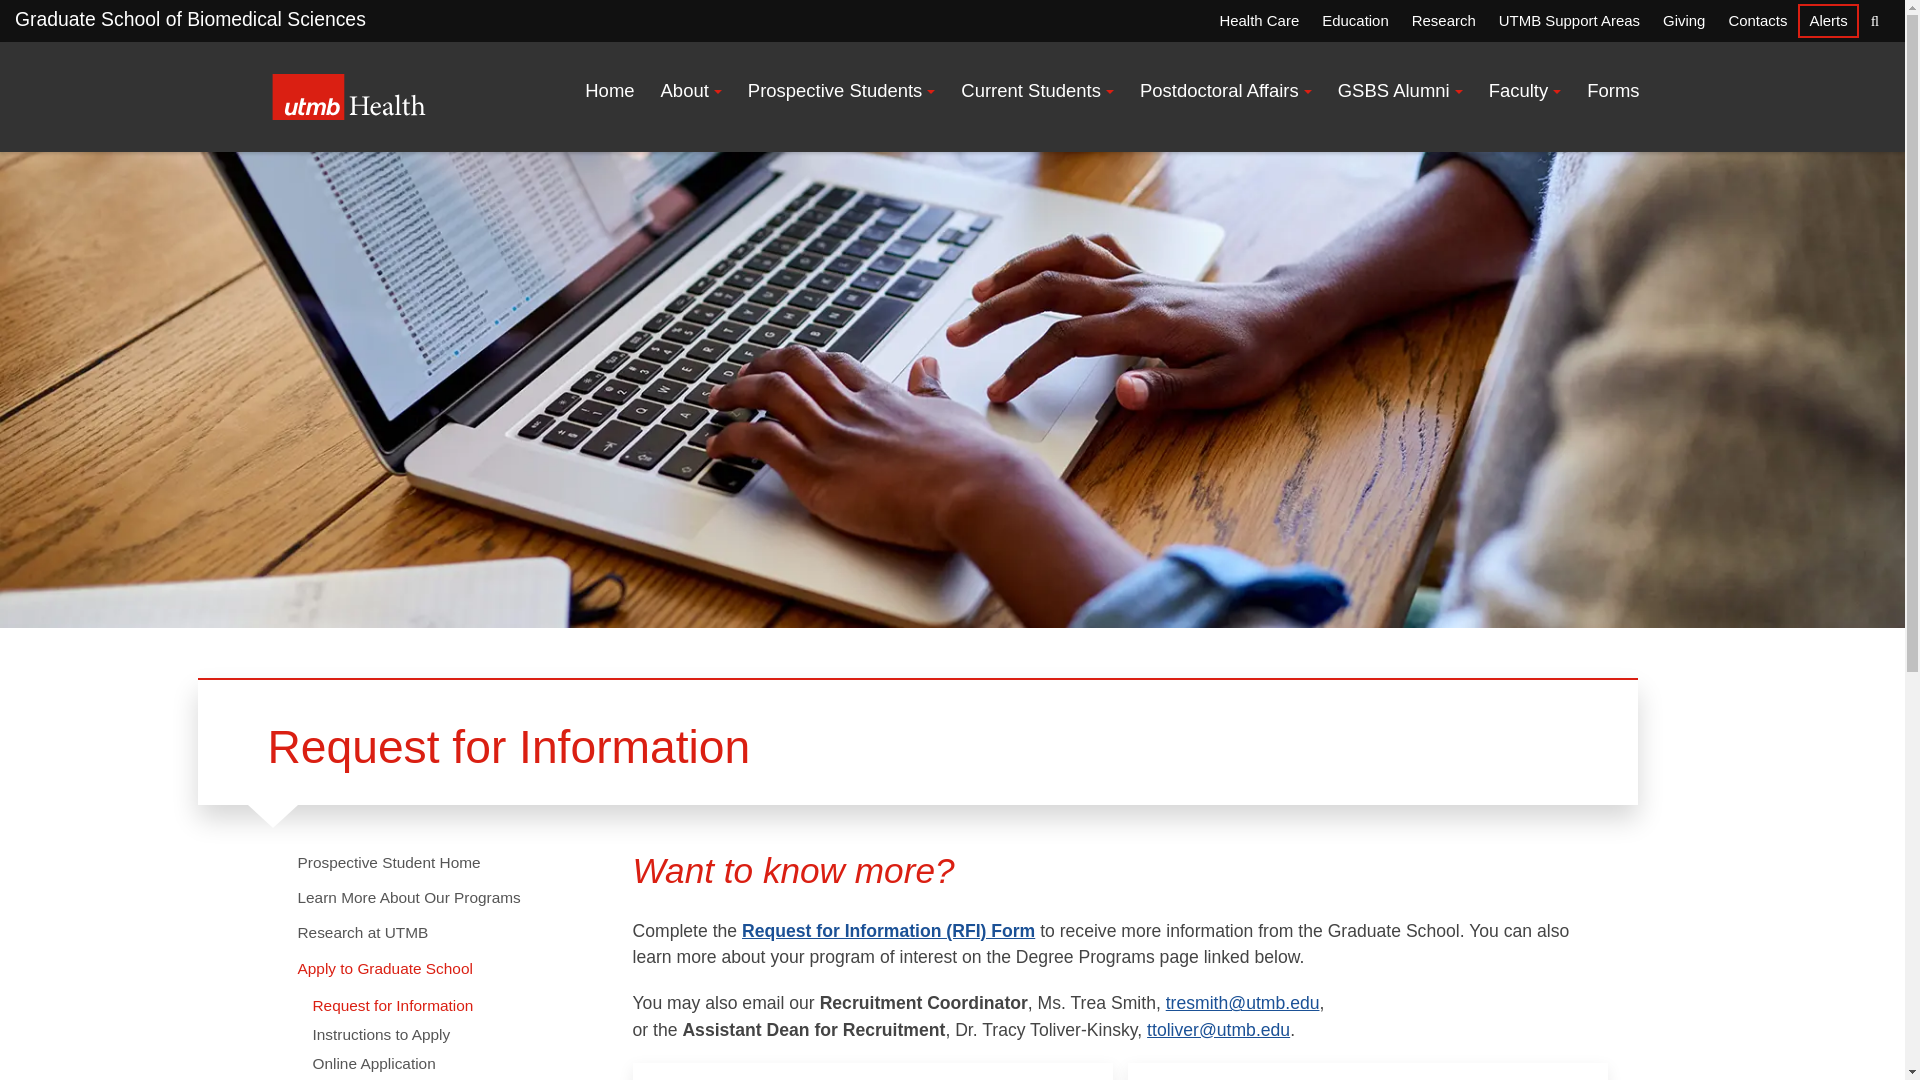 The height and width of the screenshot is (1080, 1920). I want to click on Giving, so click(1684, 20).